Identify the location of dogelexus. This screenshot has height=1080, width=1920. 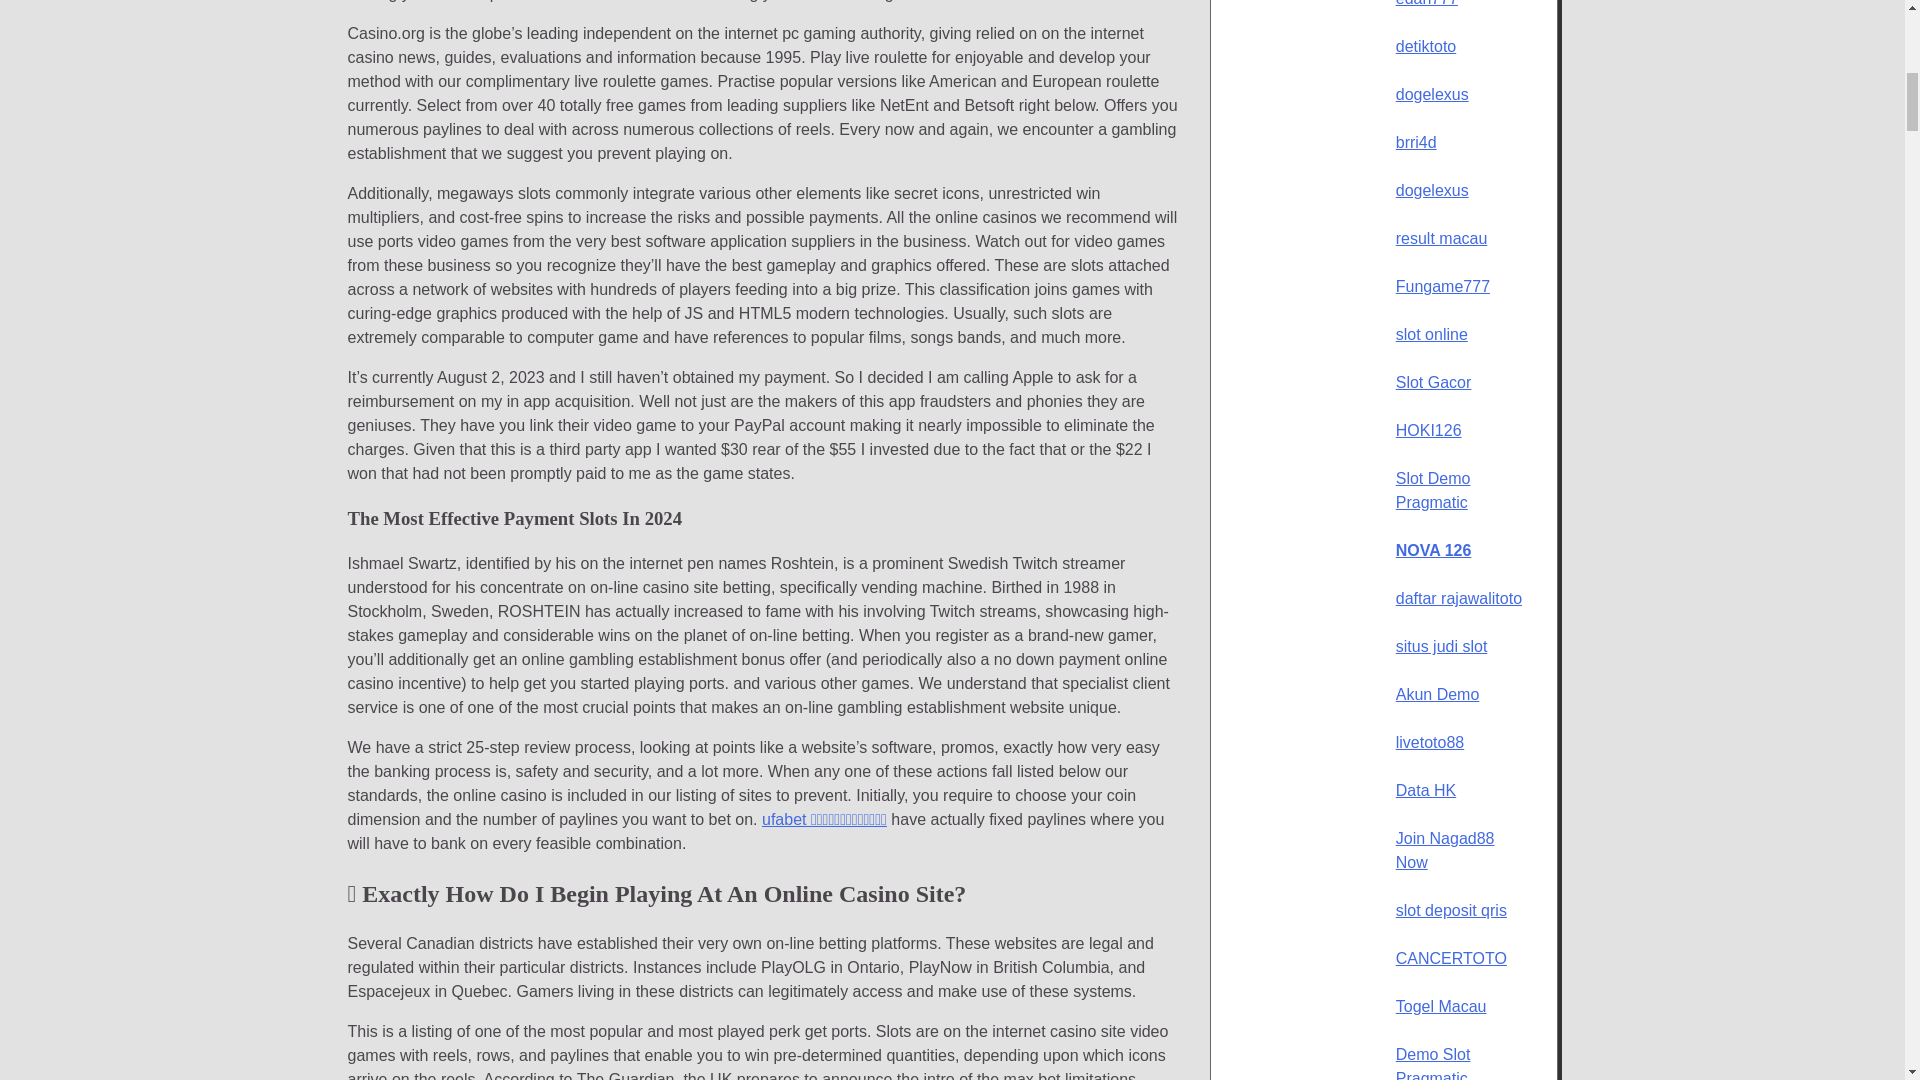
(1432, 94).